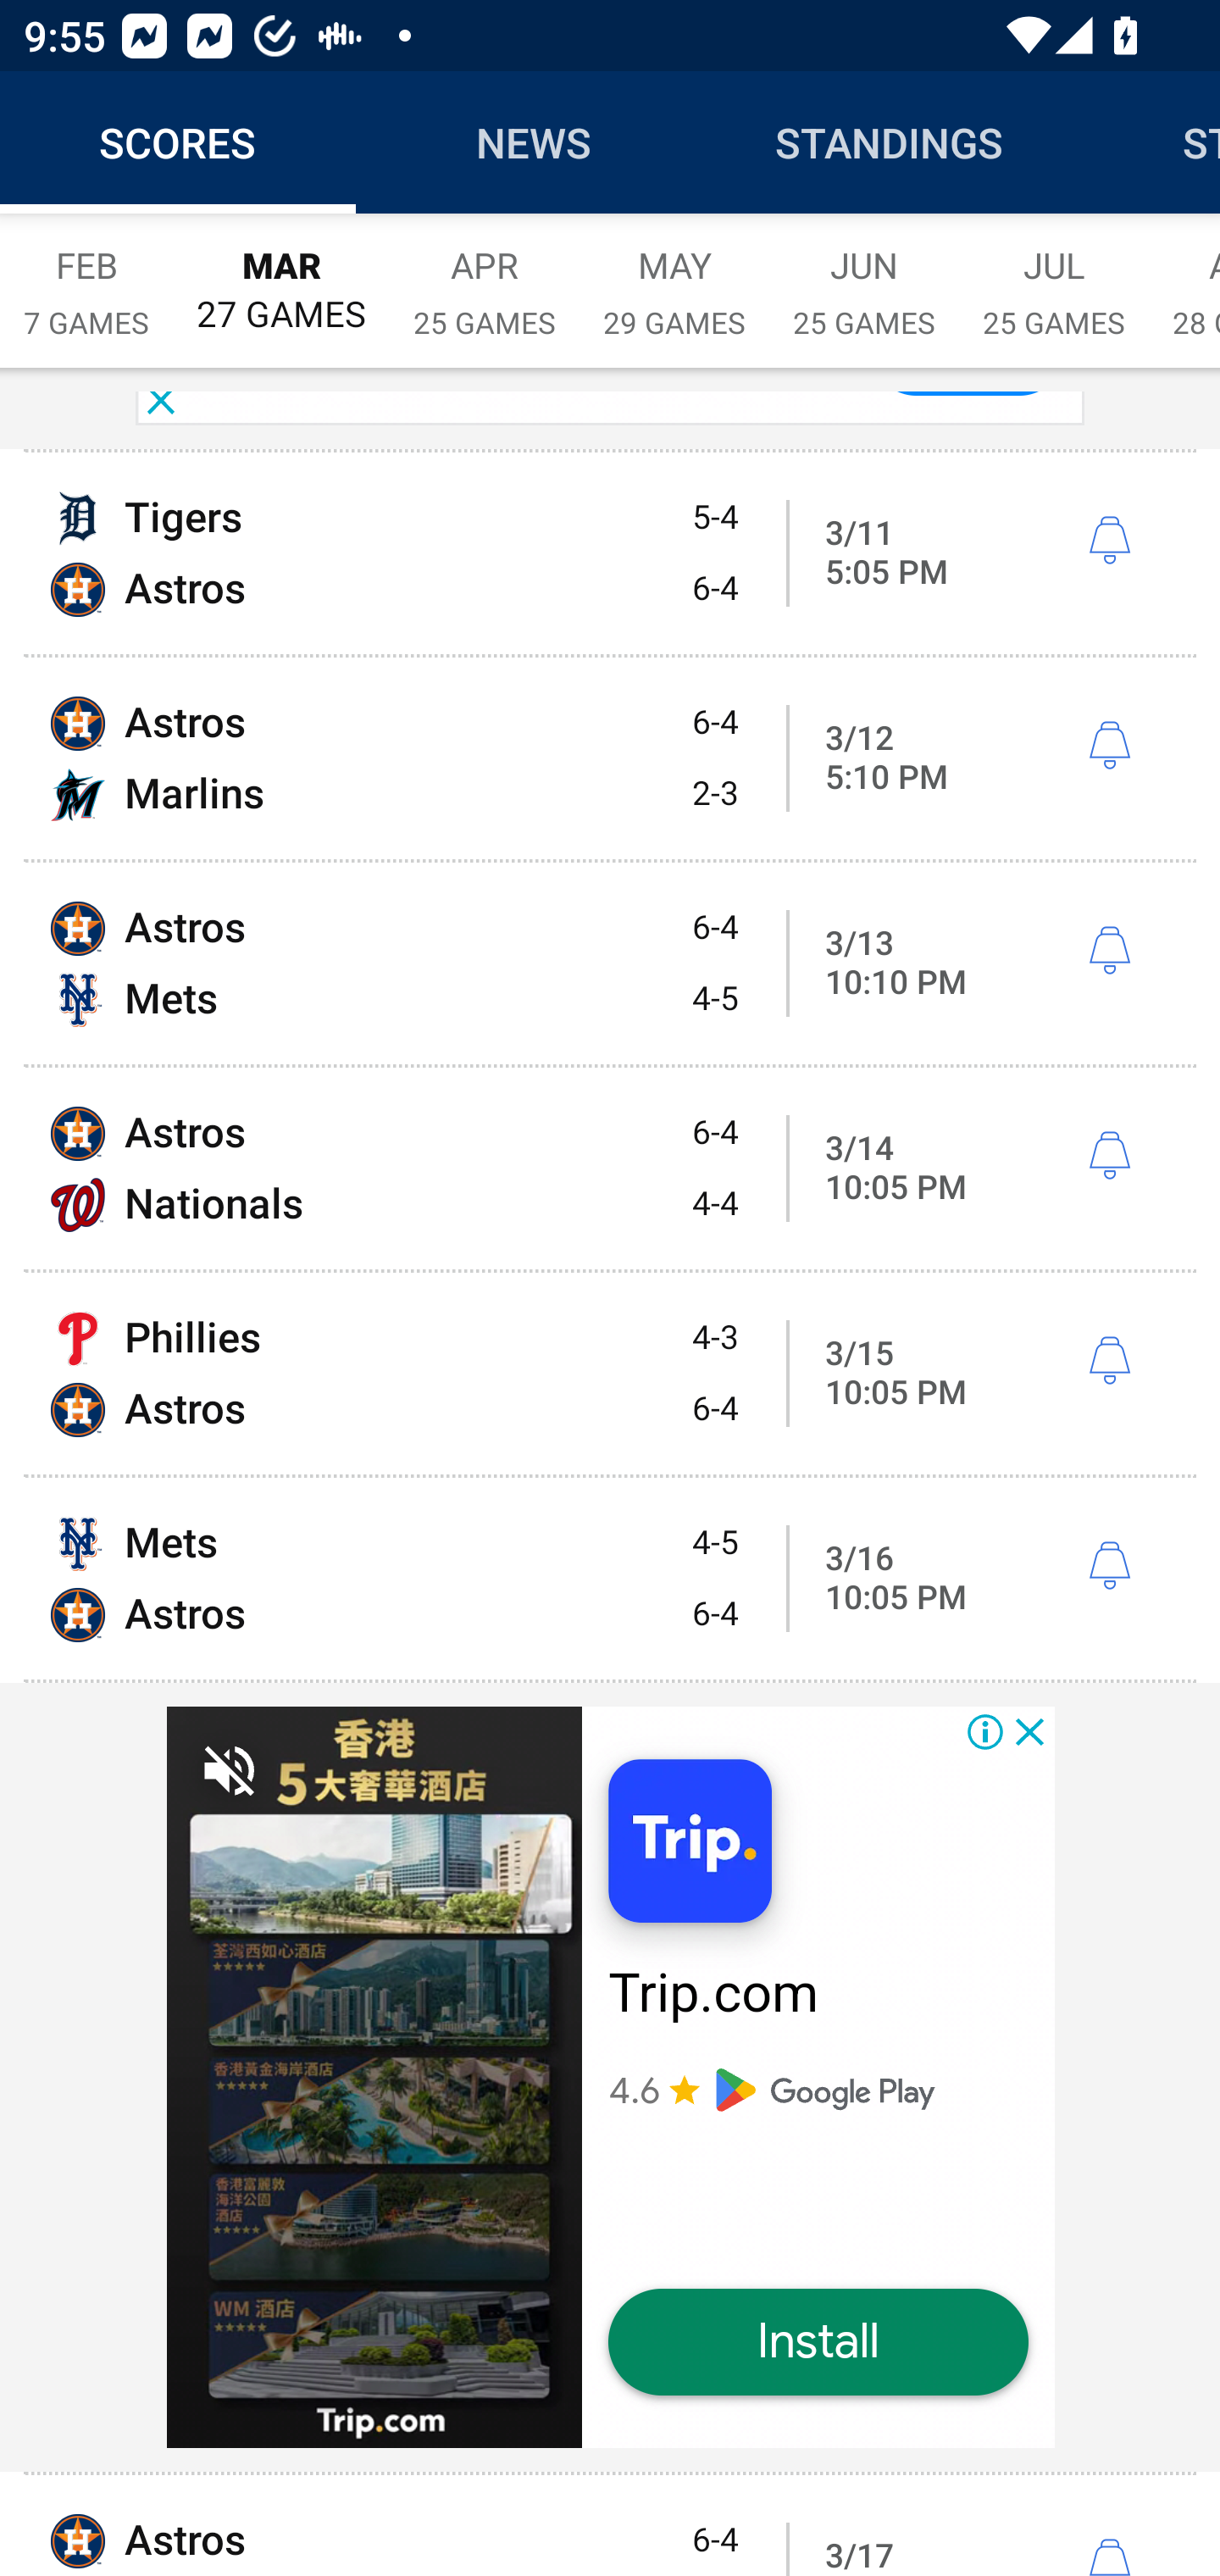 The width and height of the screenshot is (1220, 2576). Describe the element at coordinates (890, 142) in the screenshot. I see `Standings STANDINGS` at that location.